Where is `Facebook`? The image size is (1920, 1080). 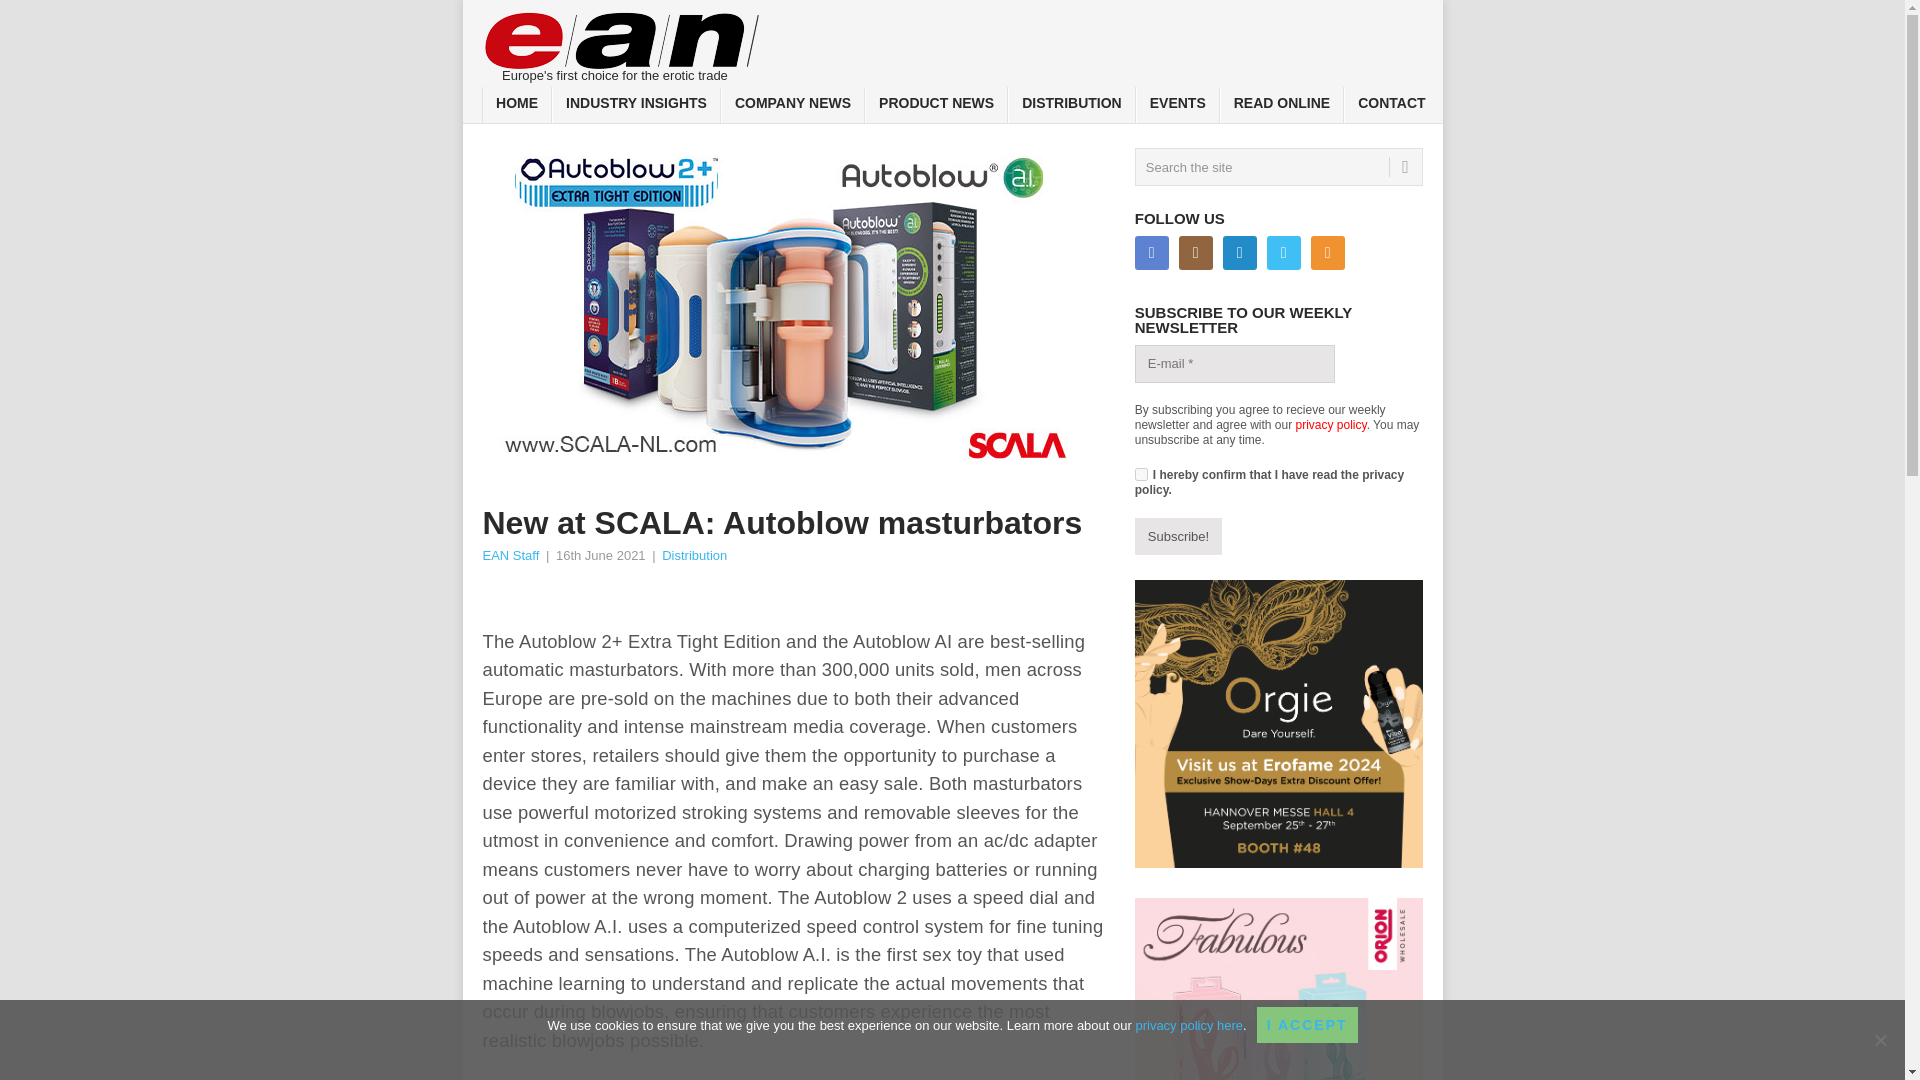
Facebook is located at coordinates (1152, 253).